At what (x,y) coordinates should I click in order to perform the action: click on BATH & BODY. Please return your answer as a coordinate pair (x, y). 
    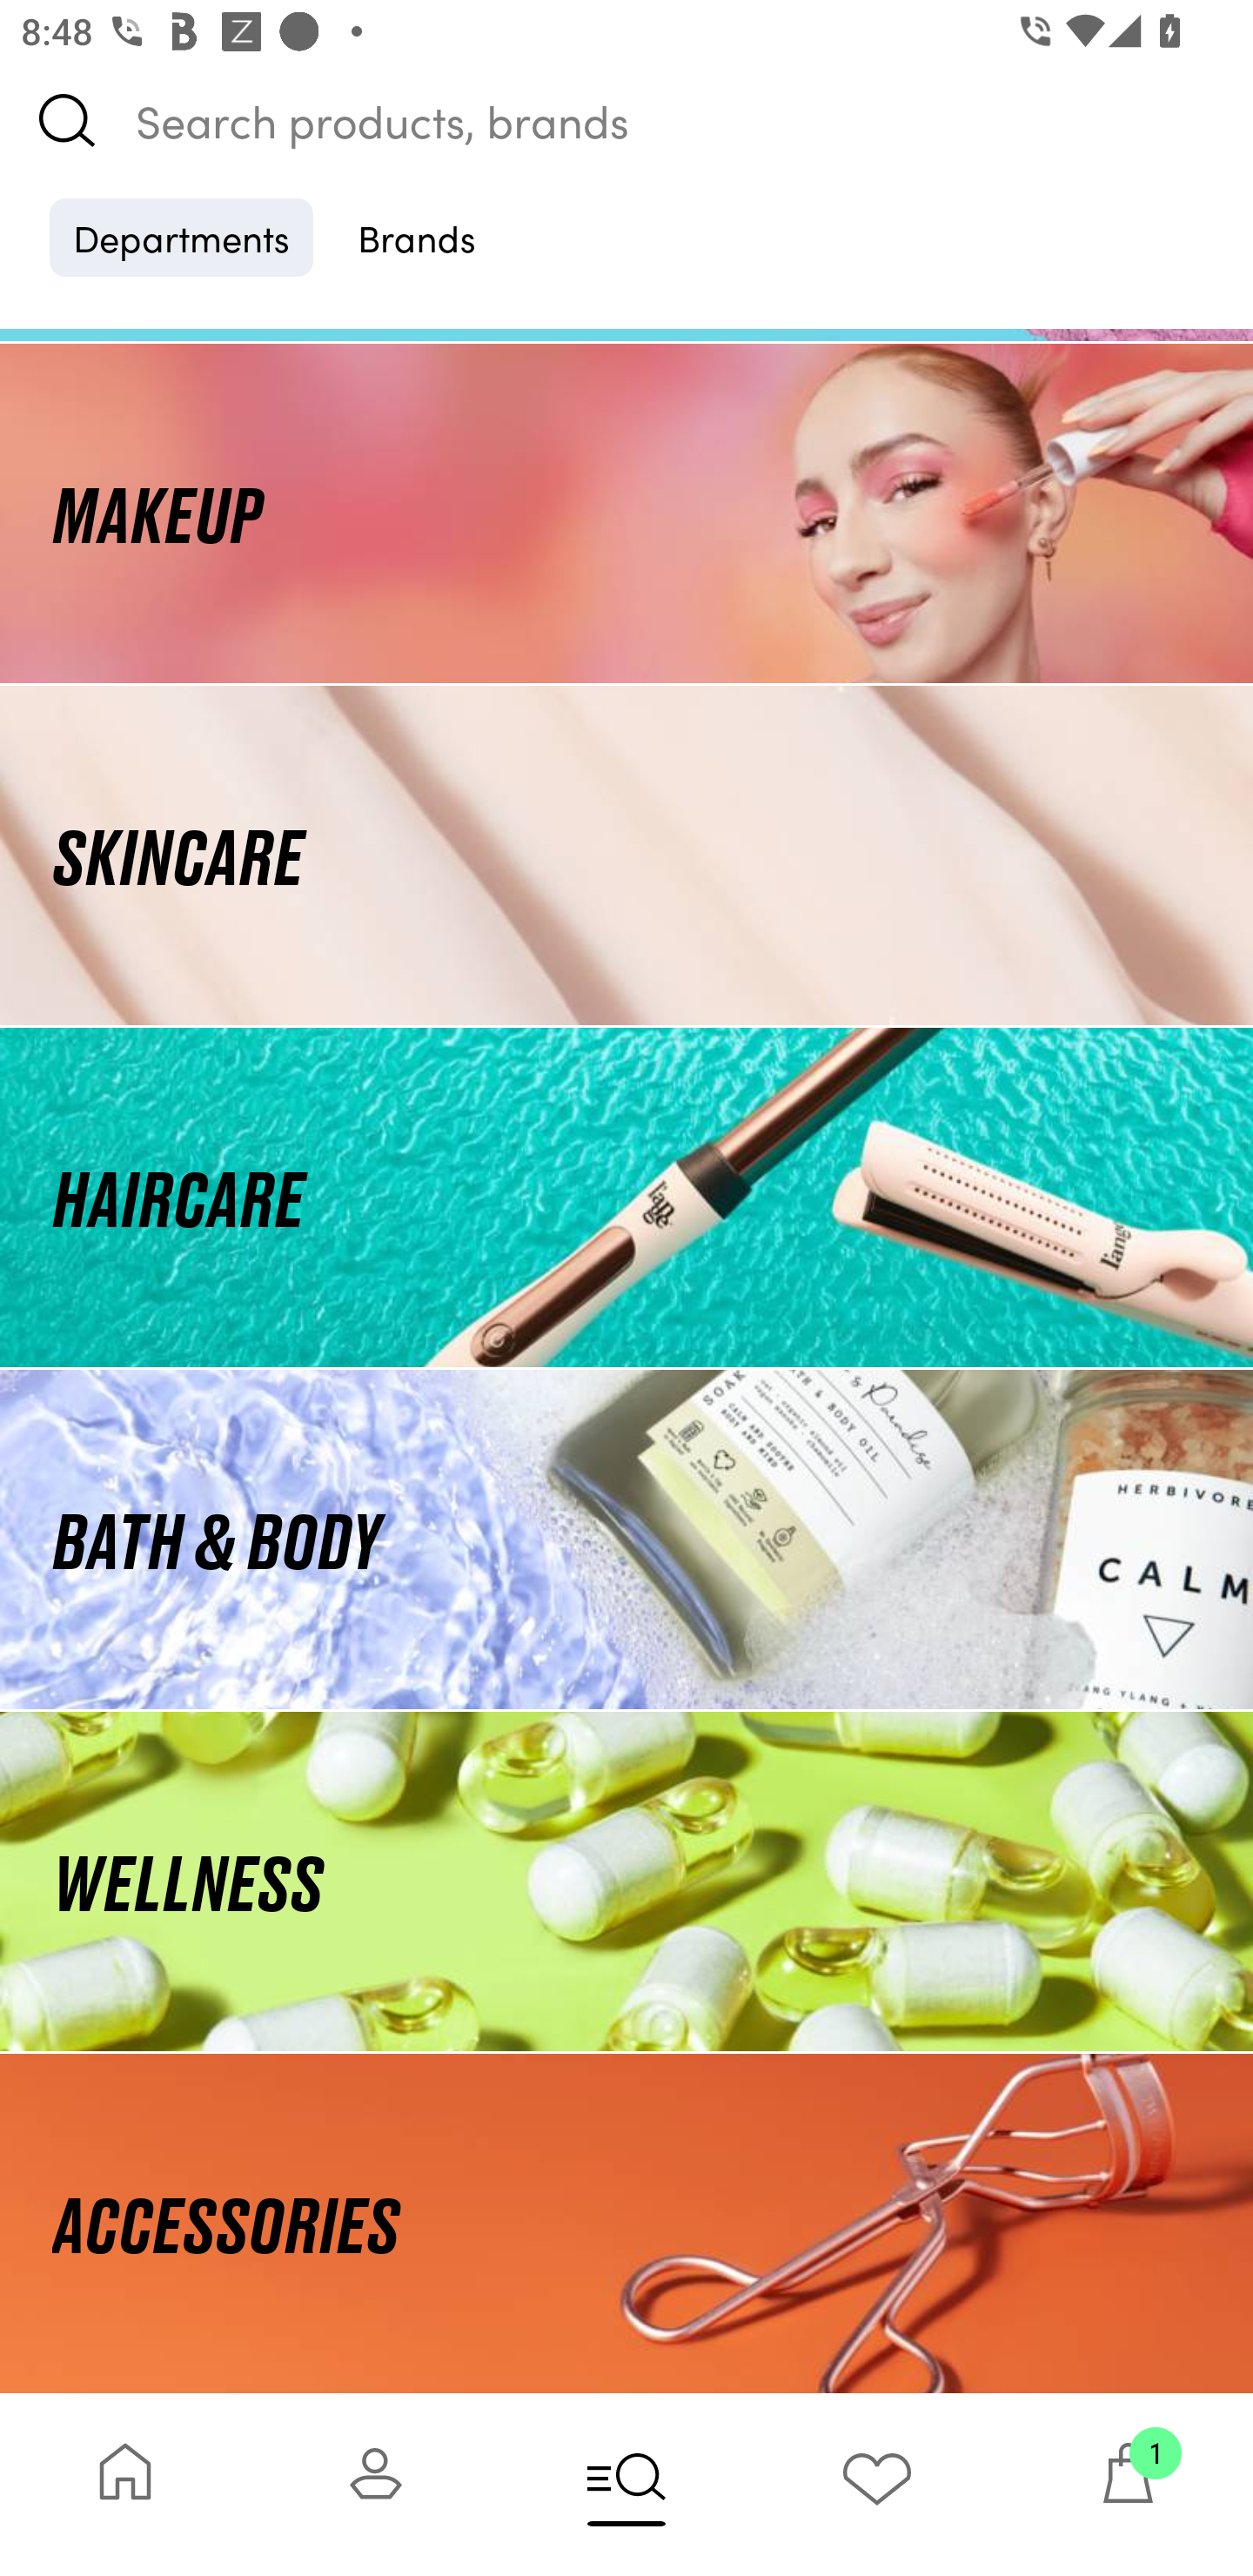
    Looking at the image, I should click on (626, 1540).